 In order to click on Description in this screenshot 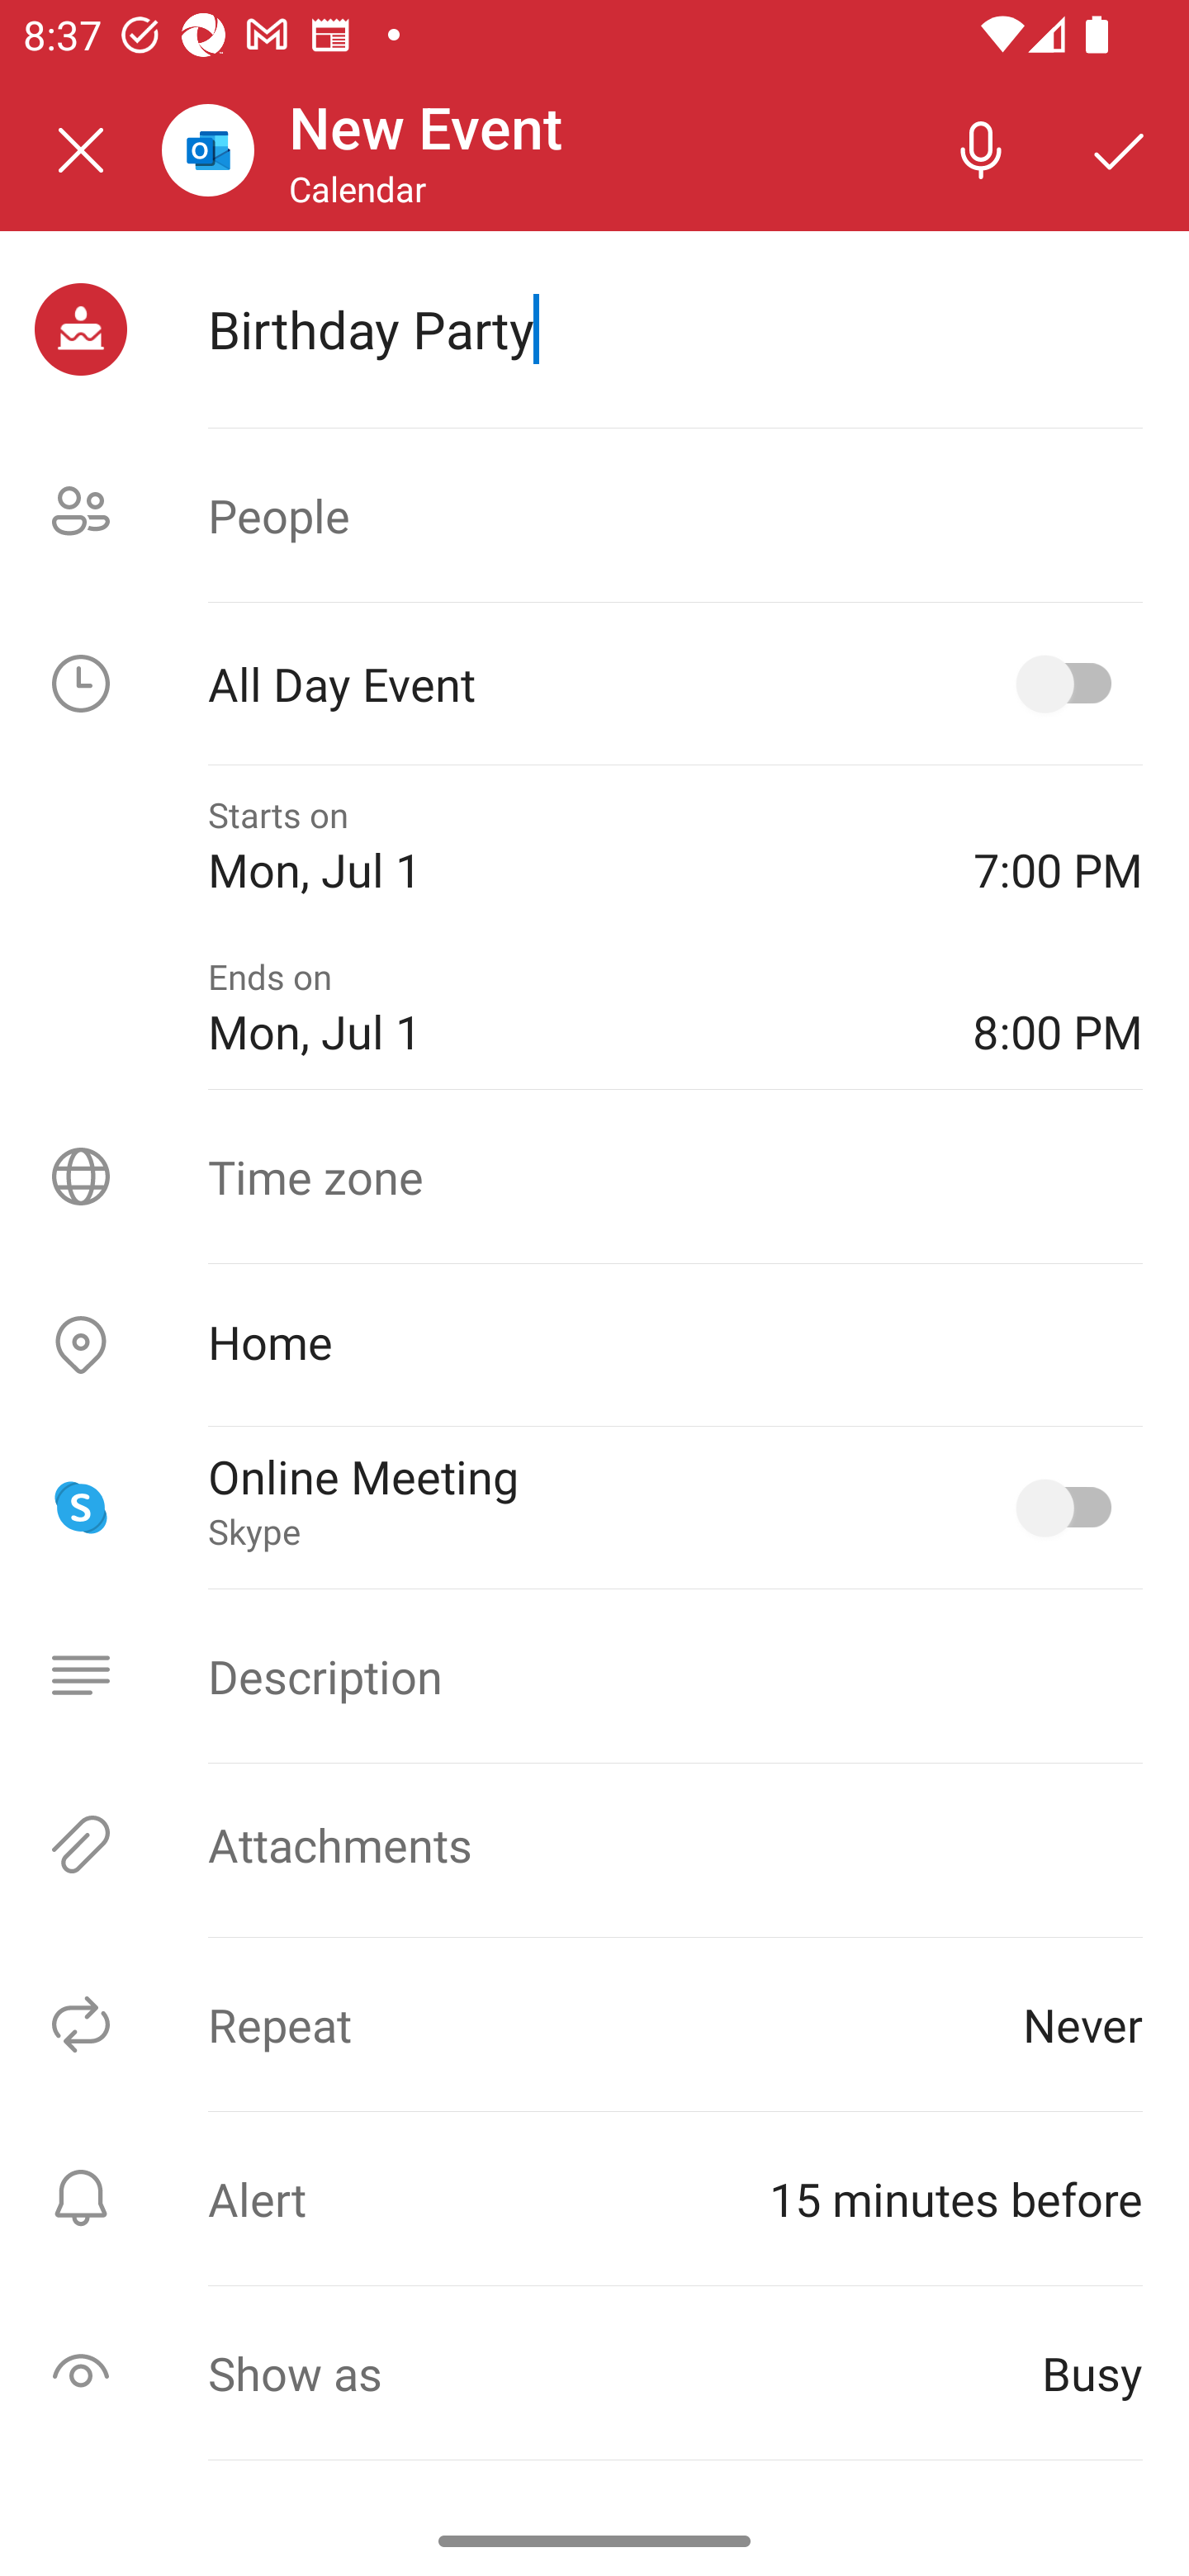, I will do `click(594, 1676)`.